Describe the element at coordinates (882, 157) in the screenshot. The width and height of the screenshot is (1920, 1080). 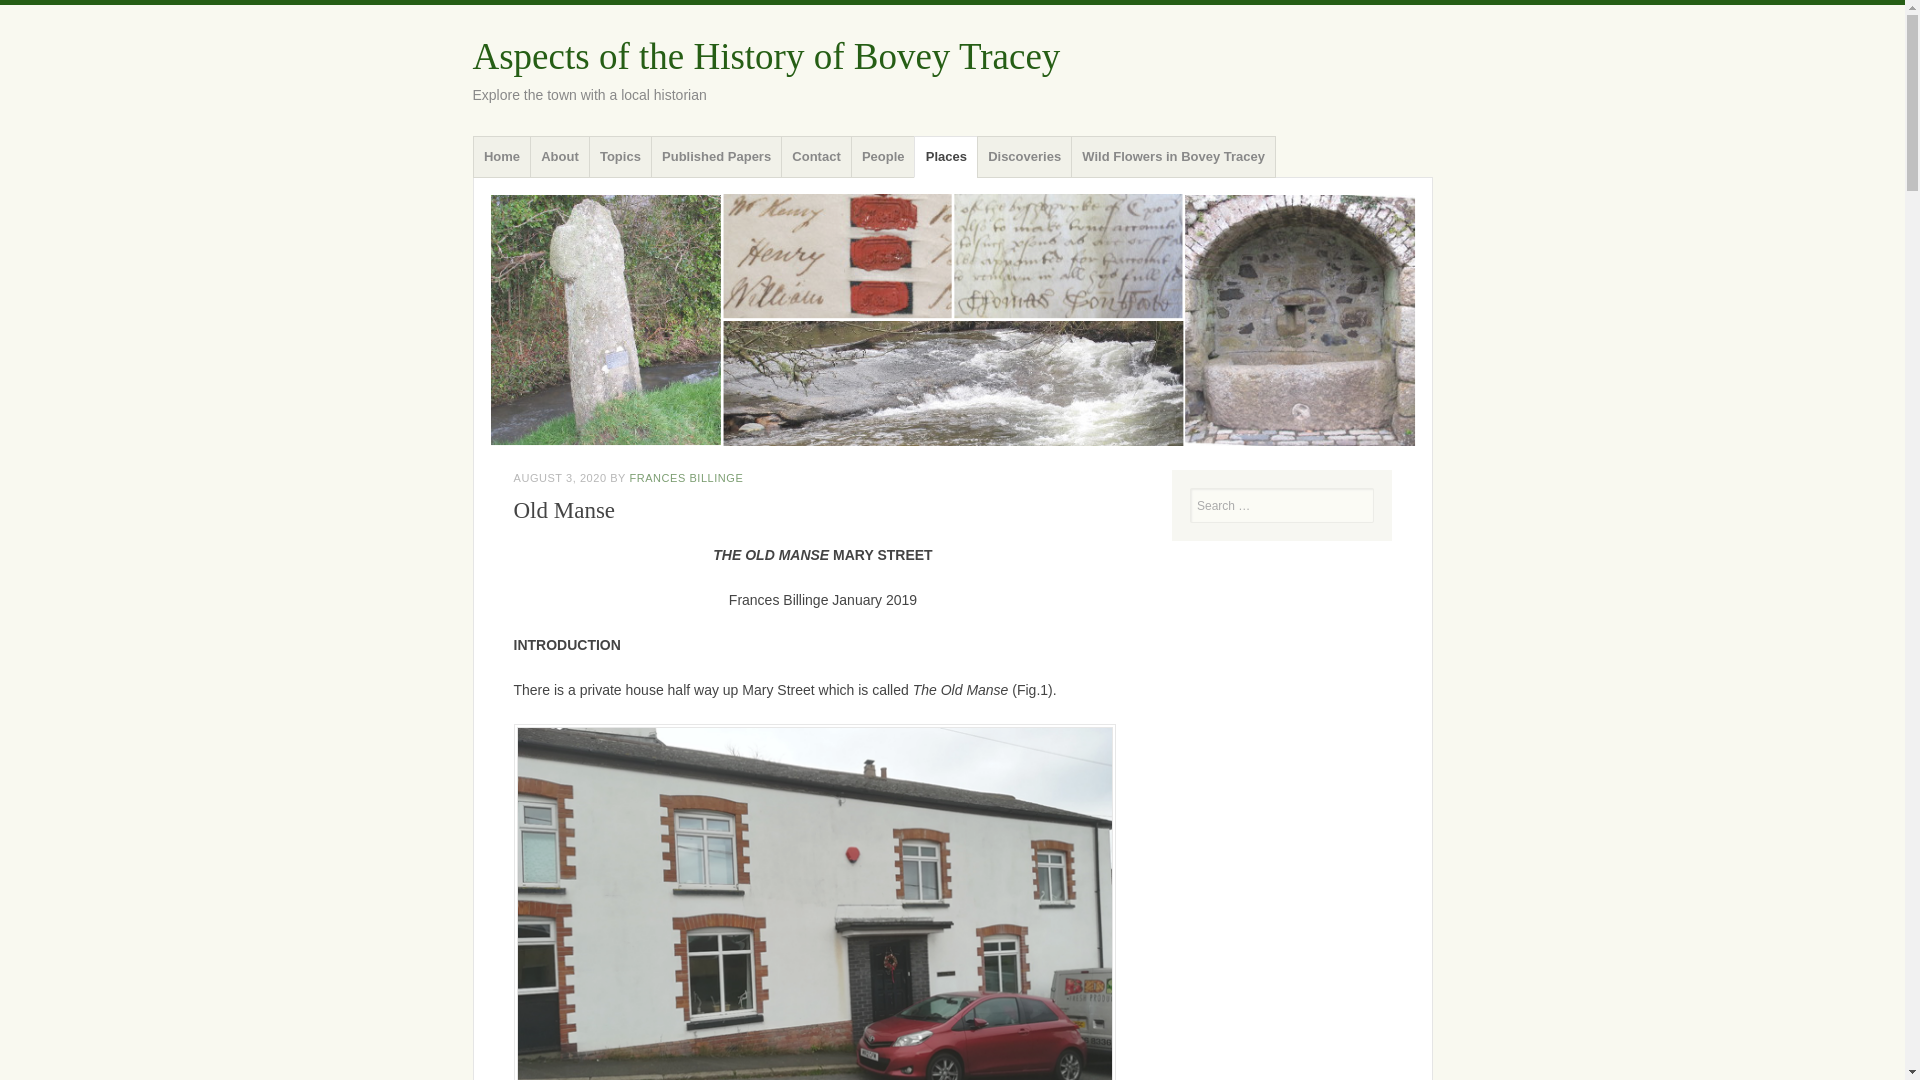
I see `People` at that location.